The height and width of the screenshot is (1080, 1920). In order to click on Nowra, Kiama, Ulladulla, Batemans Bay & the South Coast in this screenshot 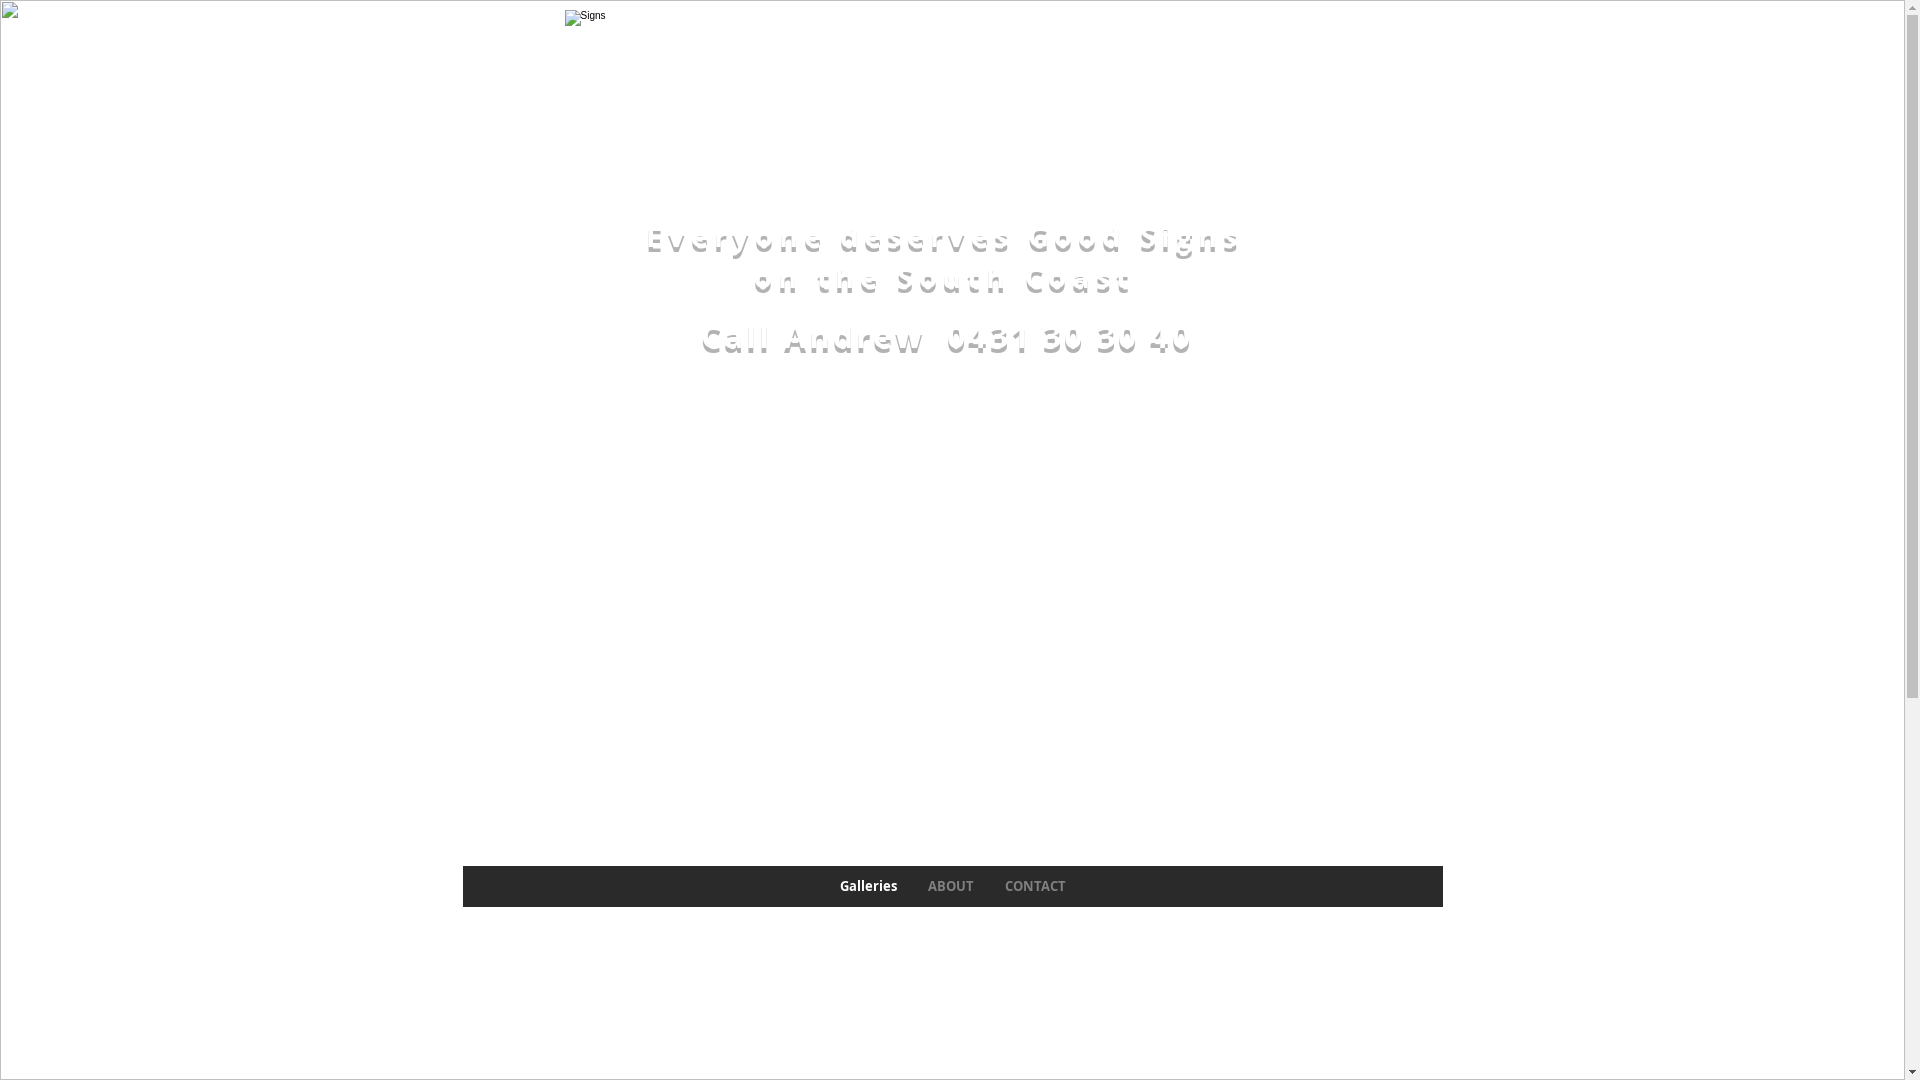, I will do `click(952, 104)`.